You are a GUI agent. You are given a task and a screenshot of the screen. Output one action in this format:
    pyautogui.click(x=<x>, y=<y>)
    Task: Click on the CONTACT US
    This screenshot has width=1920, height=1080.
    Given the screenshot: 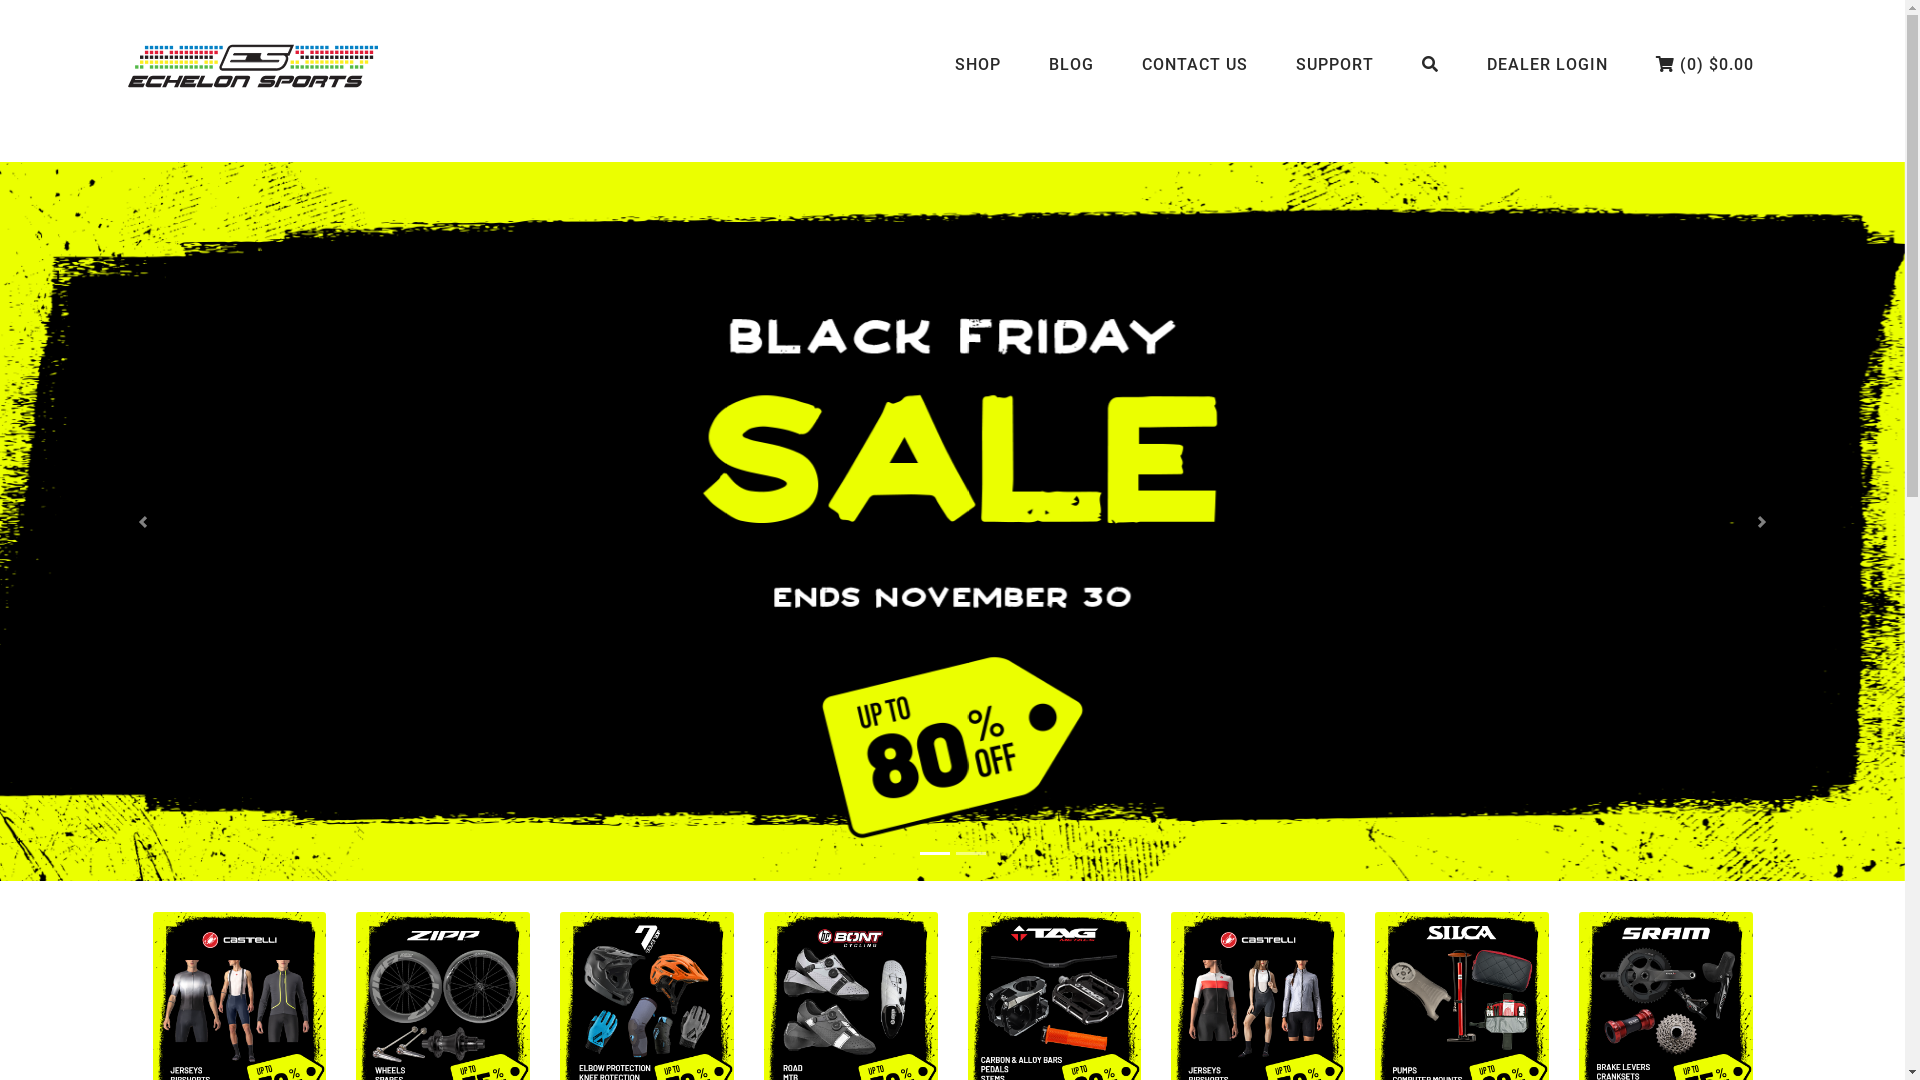 What is the action you would take?
    pyautogui.click(x=1195, y=66)
    